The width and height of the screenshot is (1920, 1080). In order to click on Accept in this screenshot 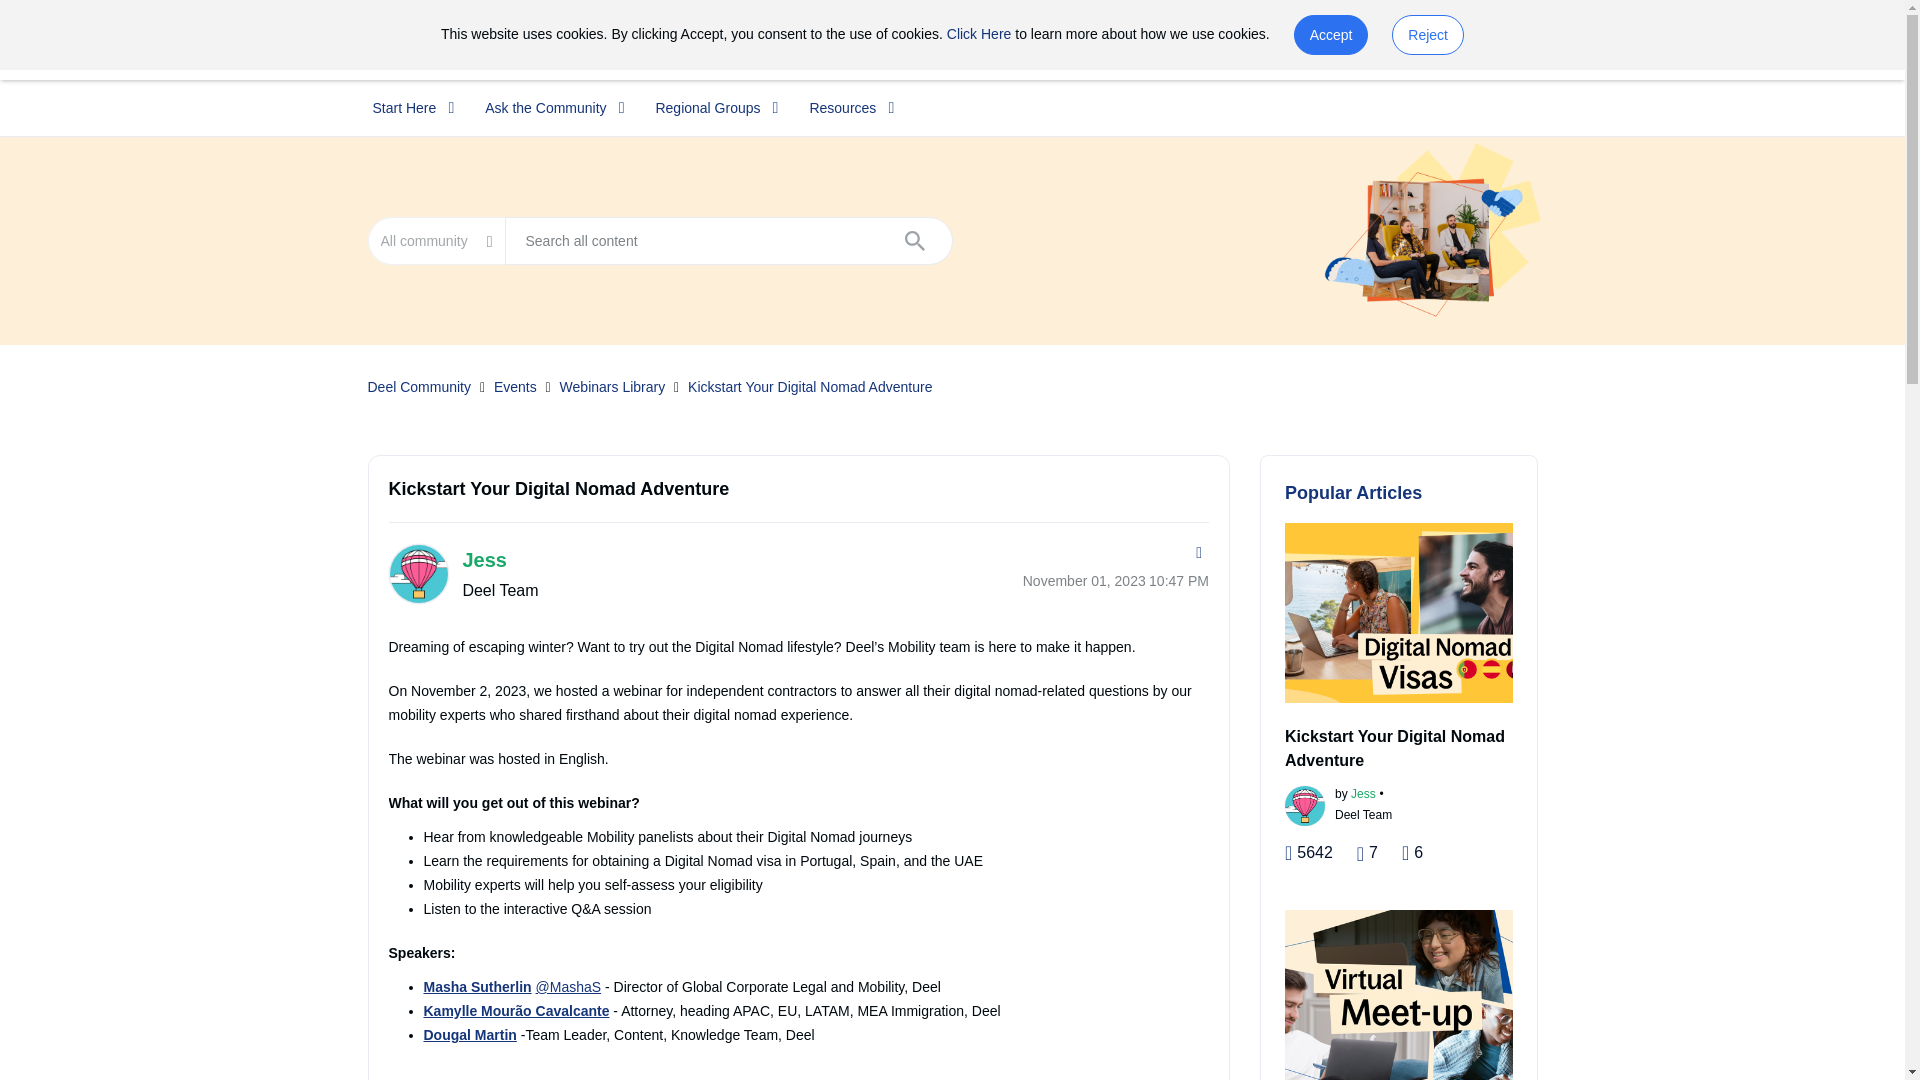, I will do `click(1331, 35)`.